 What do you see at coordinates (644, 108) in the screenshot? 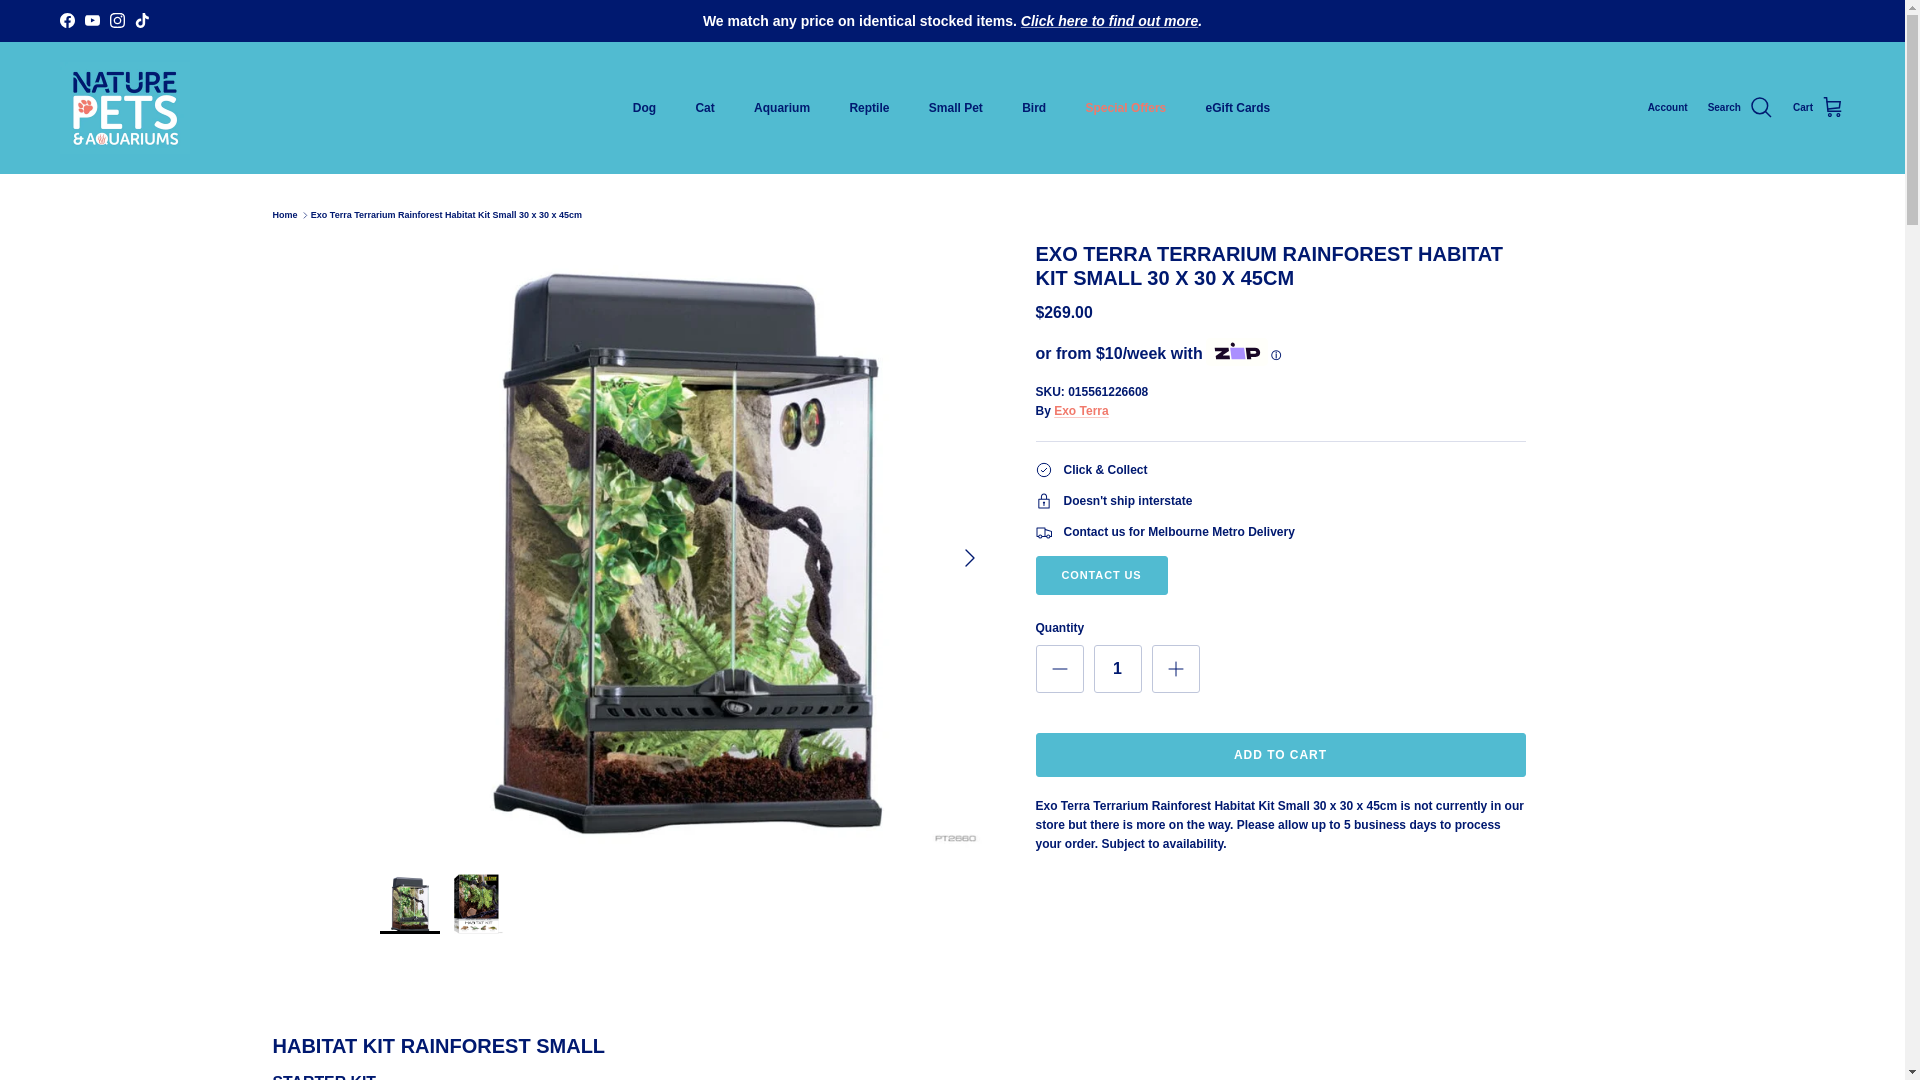
I see `Dog` at bounding box center [644, 108].